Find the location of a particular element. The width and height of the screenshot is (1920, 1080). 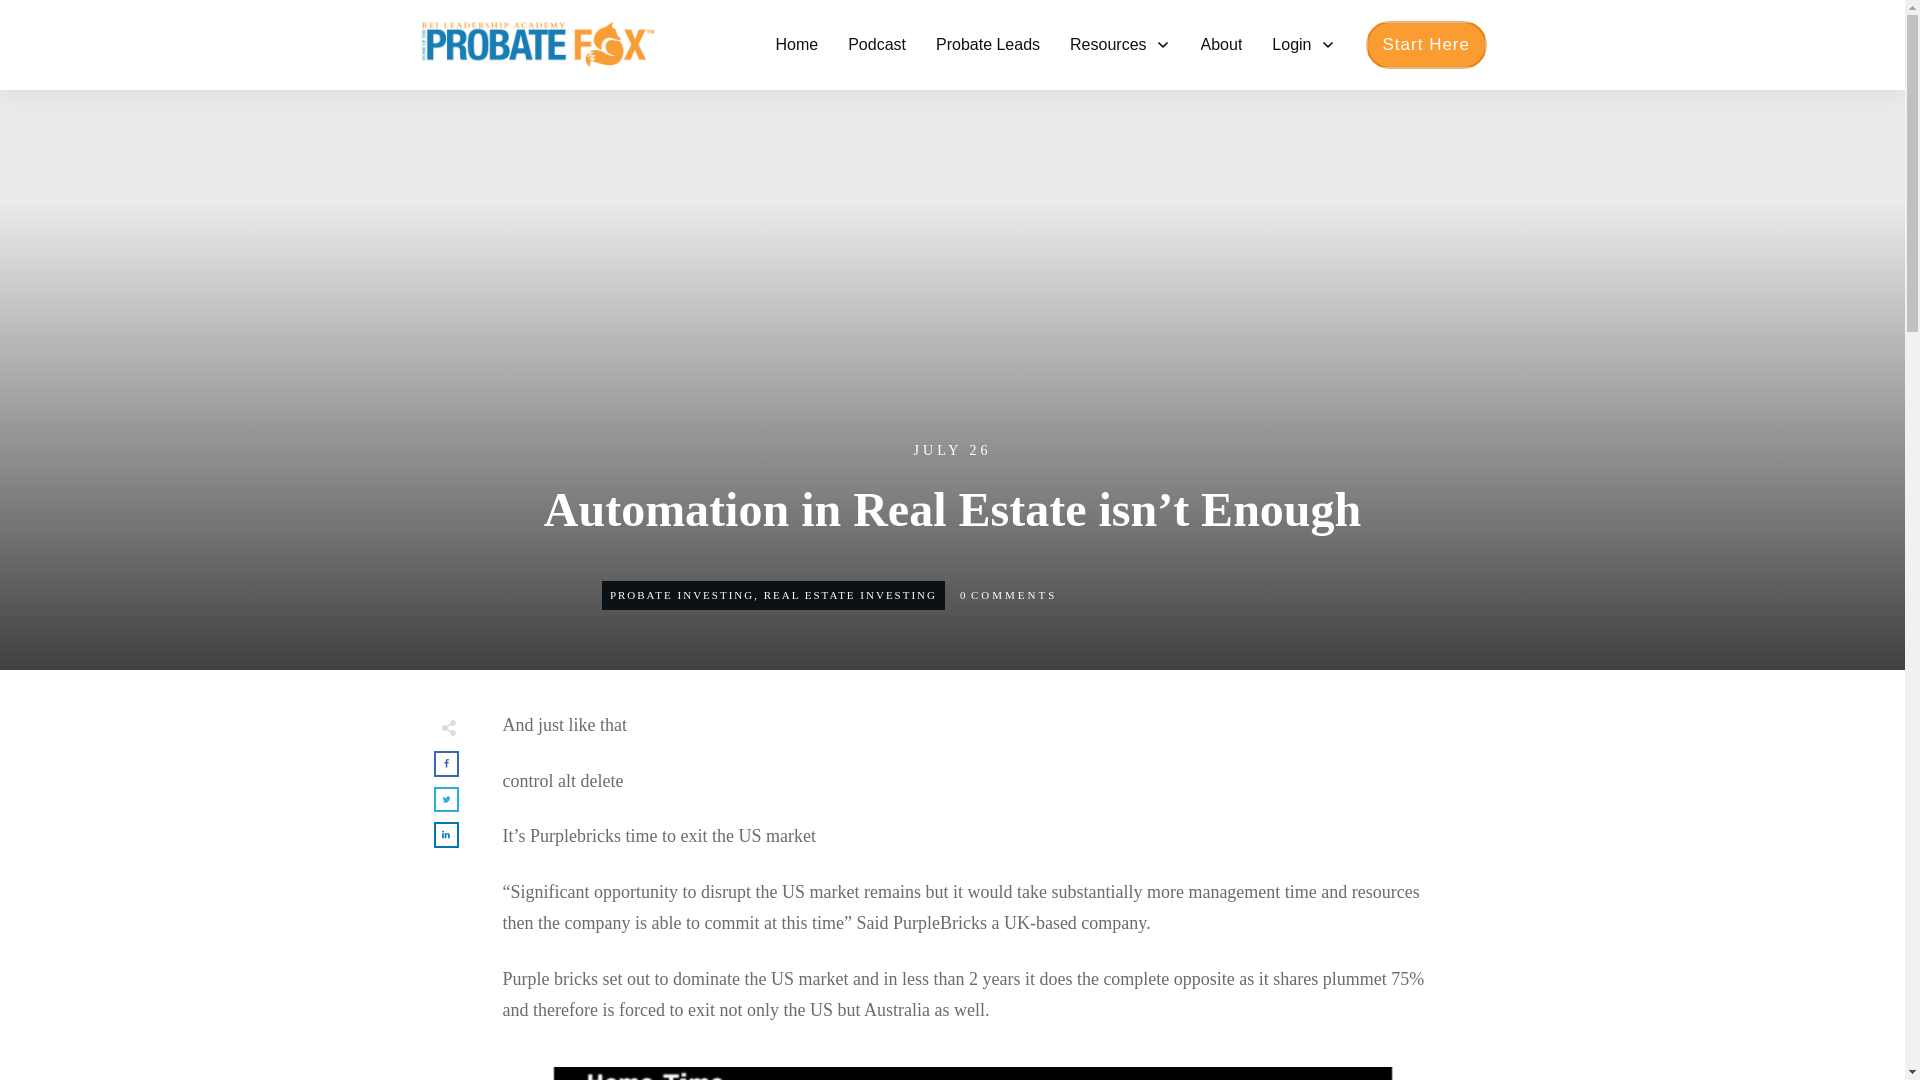

Podcast is located at coordinates (877, 44).